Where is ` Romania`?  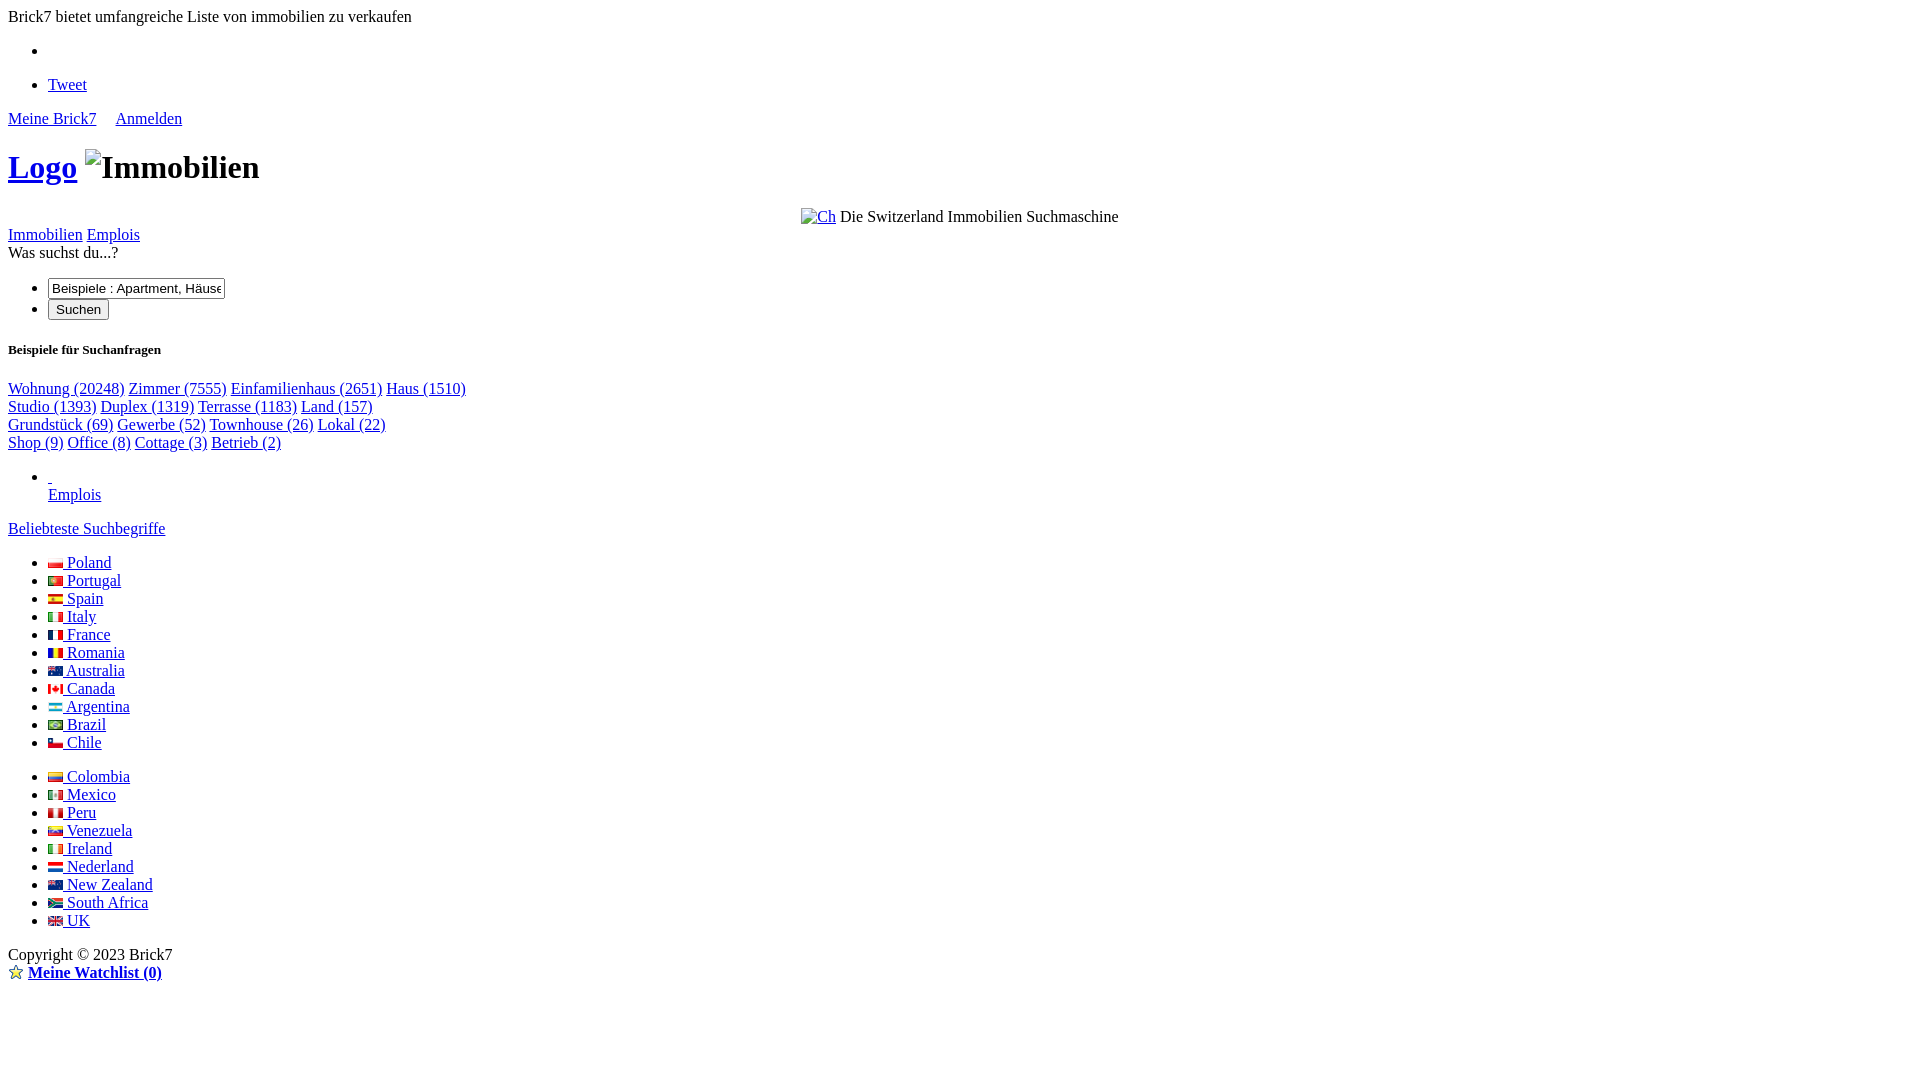  Romania is located at coordinates (86, 652).